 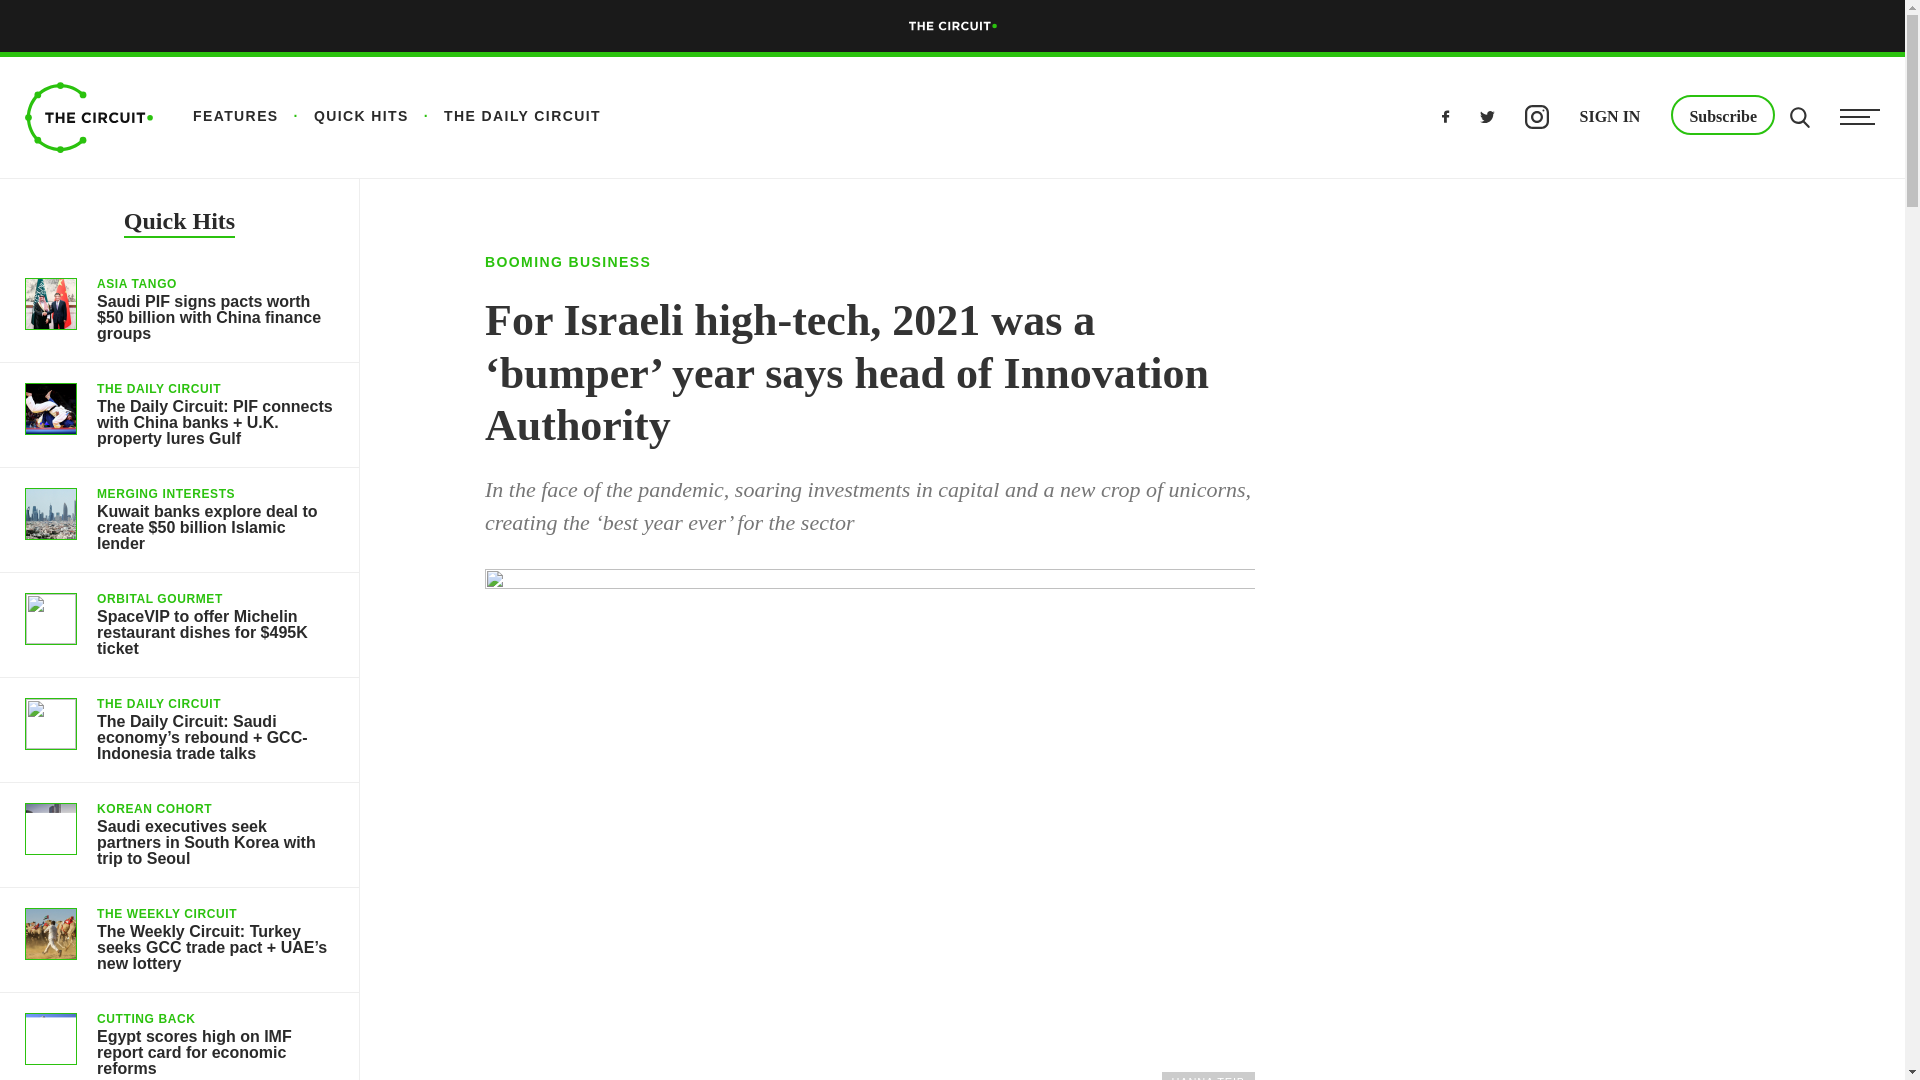 What do you see at coordinates (504, 116) in the screenshot?
I see `THE DAILY CIRCUIT` at bounding box center [504, 116].